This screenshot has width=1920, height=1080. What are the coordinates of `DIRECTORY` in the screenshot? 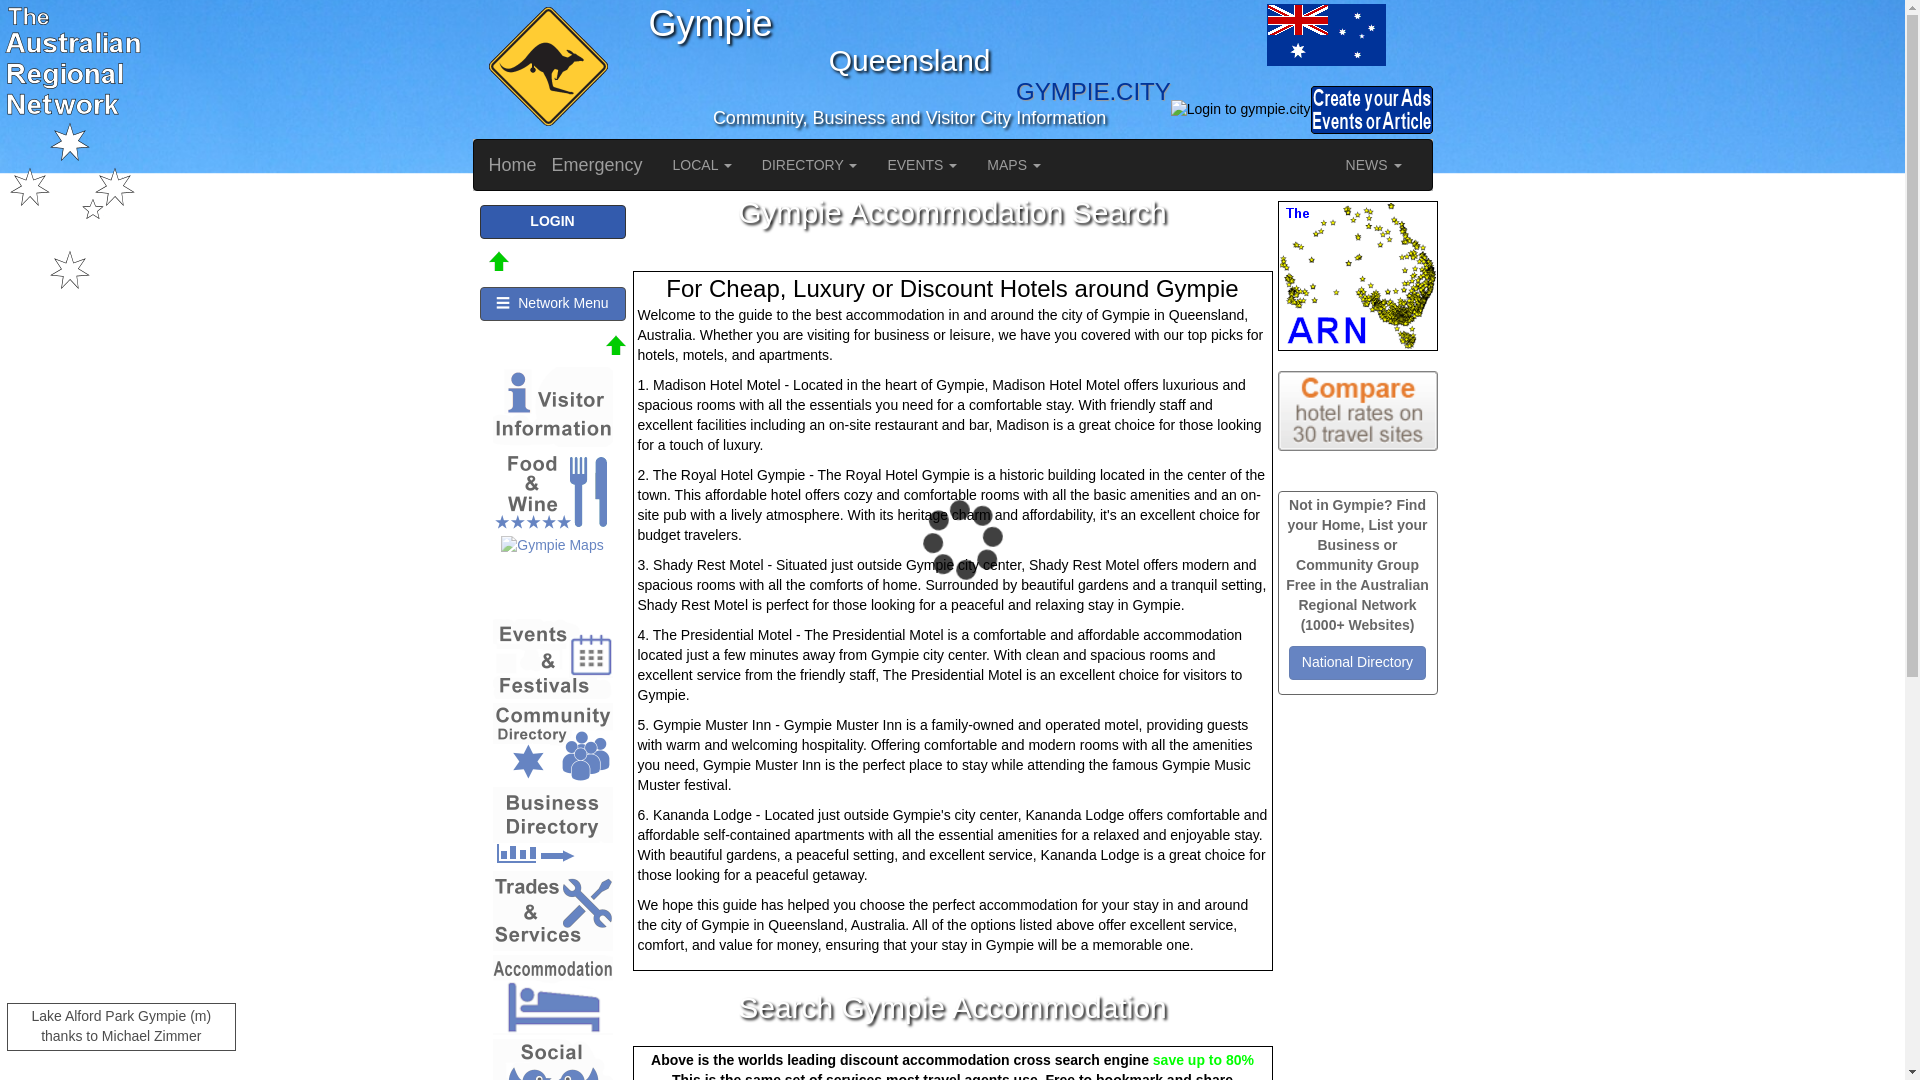 It's located at (810, 165).